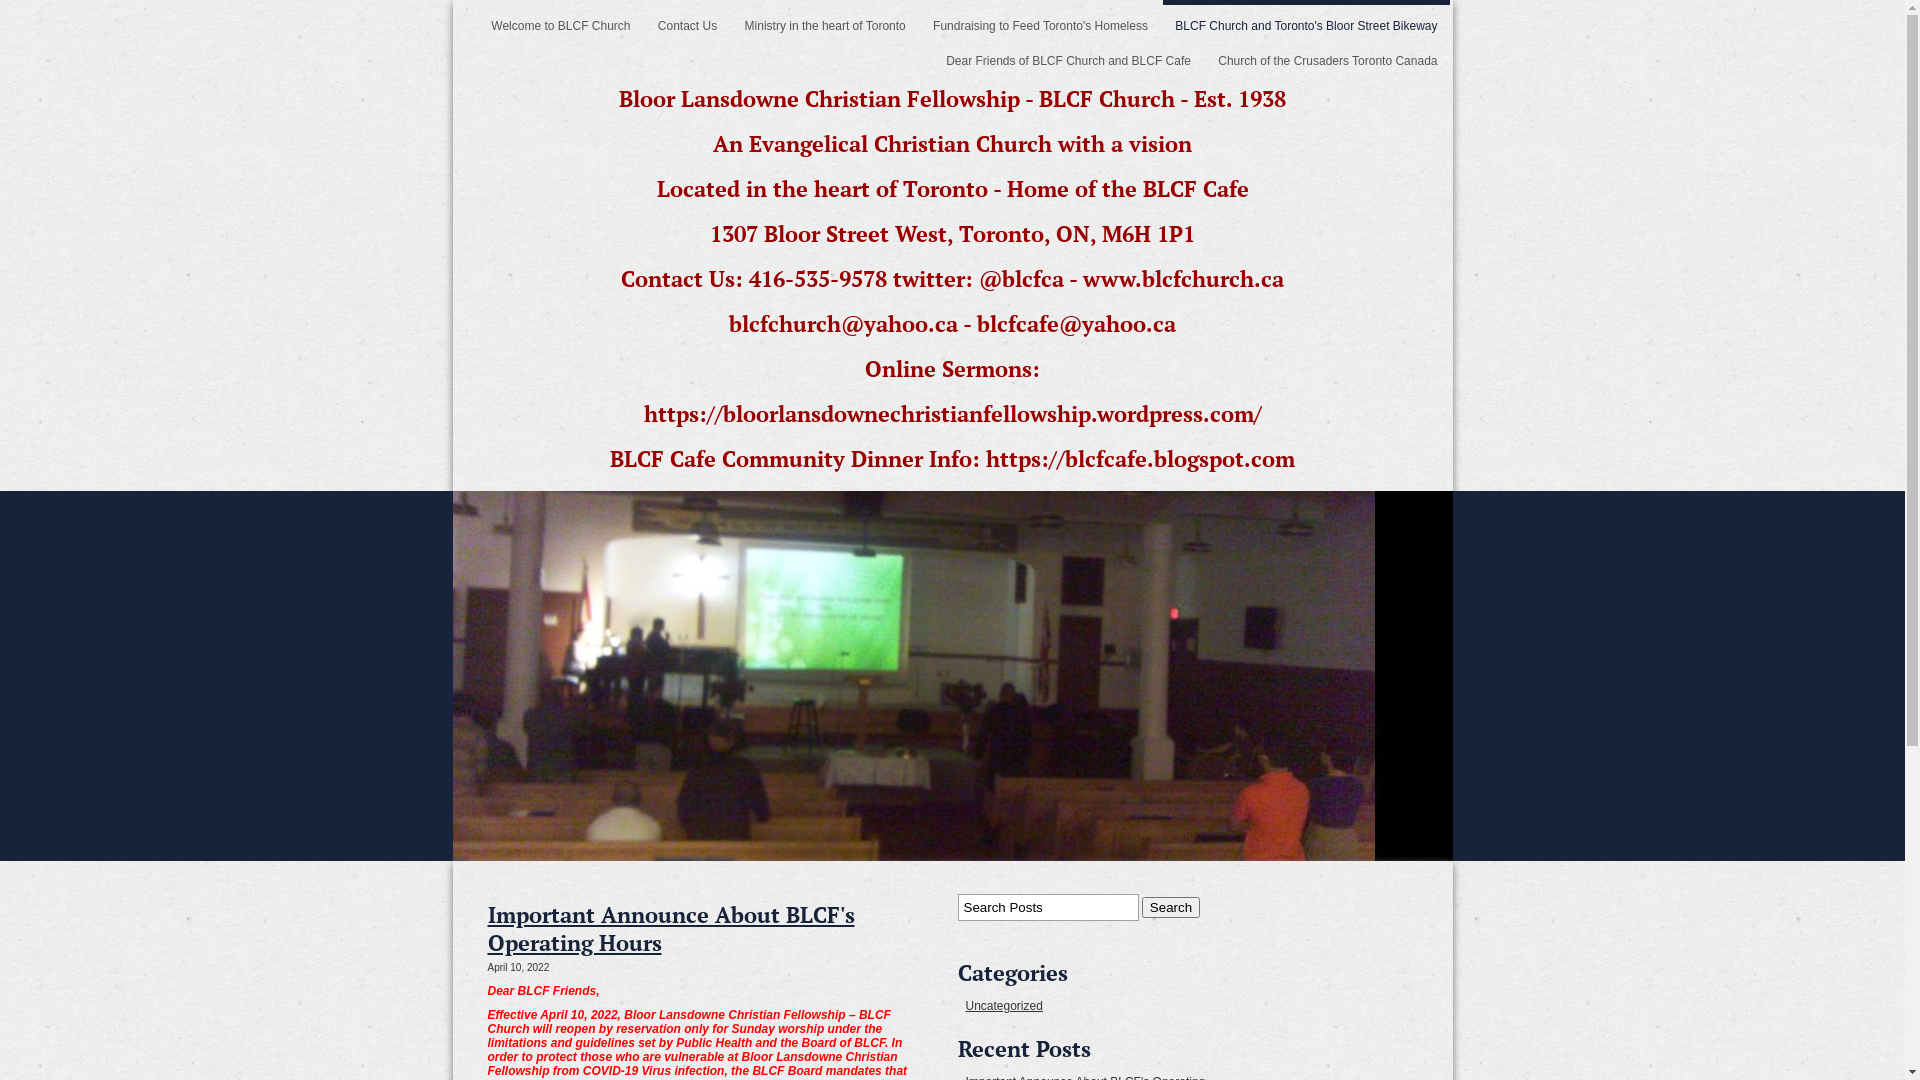 The width and height of the screenshot is (1920, 1080). What do you see at coordinates (1068, 56) in the screenshot?
I see `Dear Friends of BLCF Church and BLCF Cafe` at bounding box center [1068, 56].